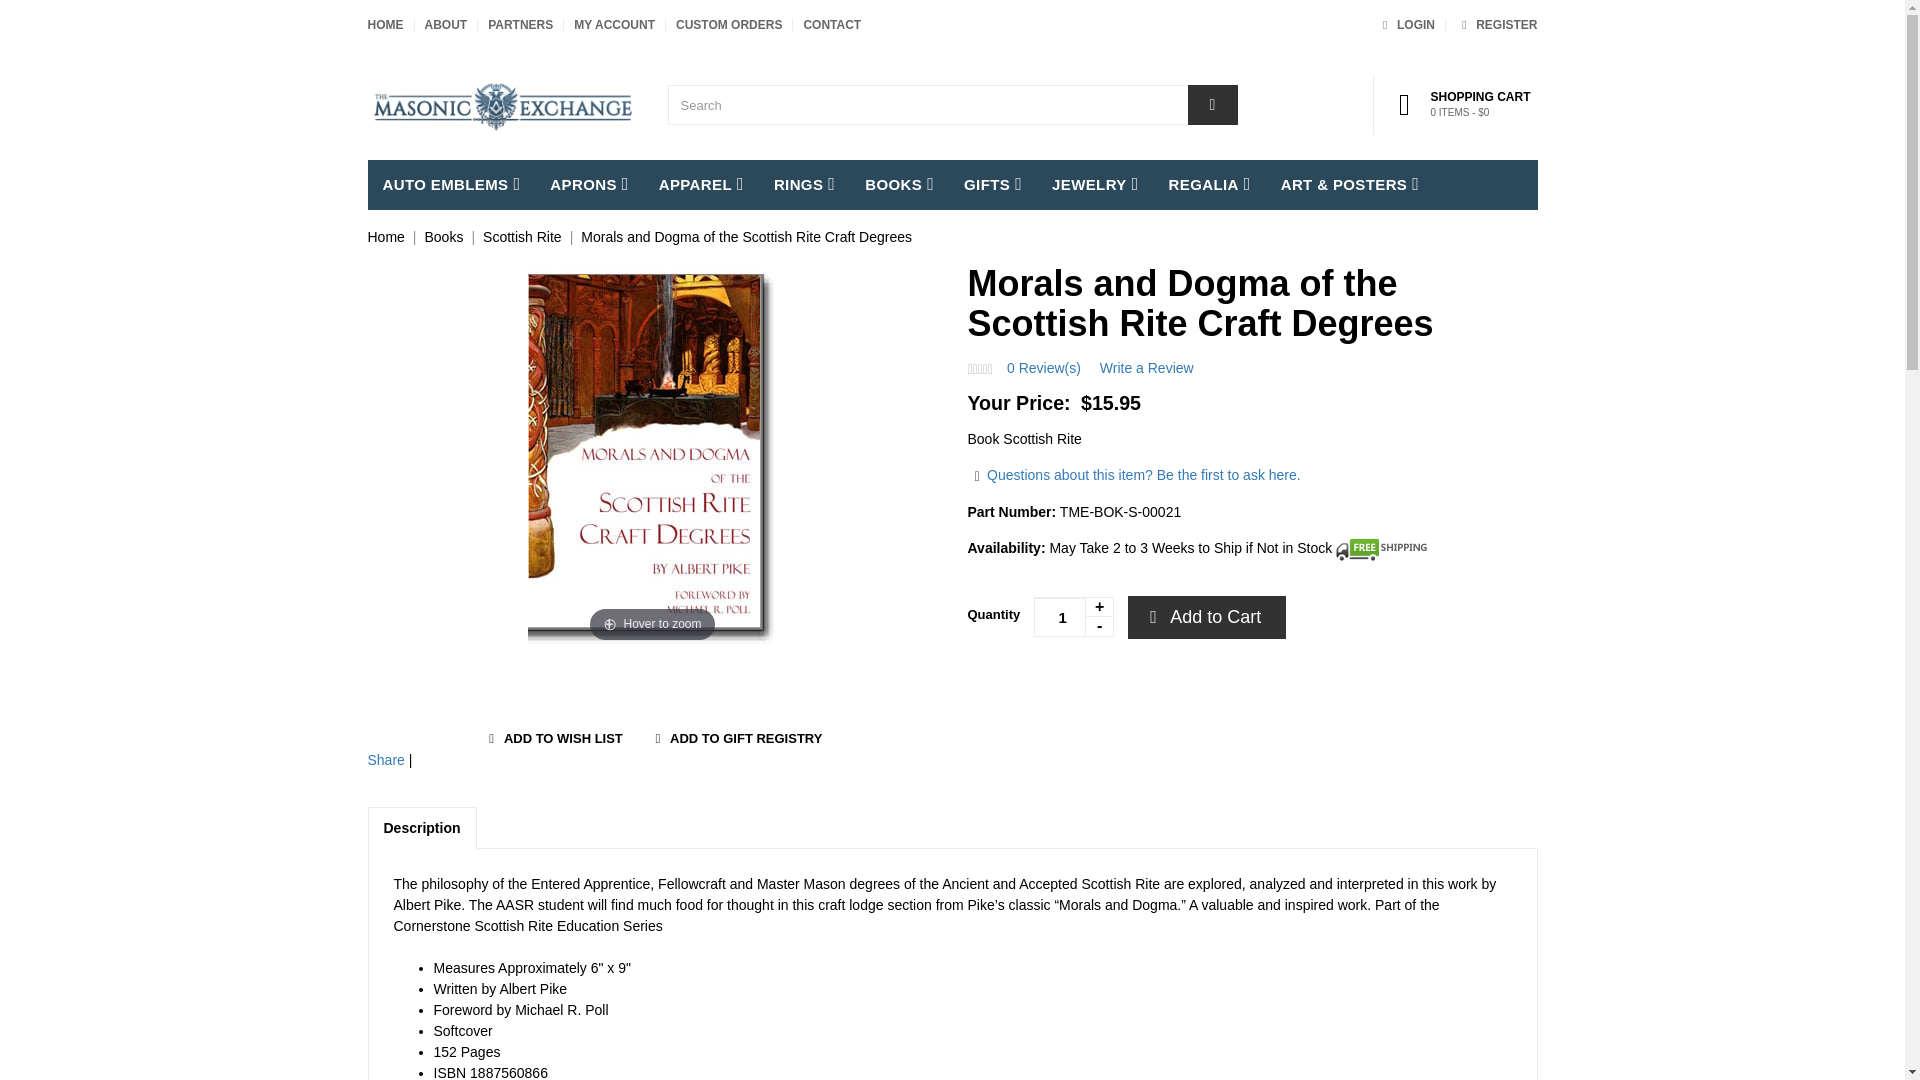  Describe the element at coordinates (589, 184) in the screenshot. I see `APRONS` at that location.